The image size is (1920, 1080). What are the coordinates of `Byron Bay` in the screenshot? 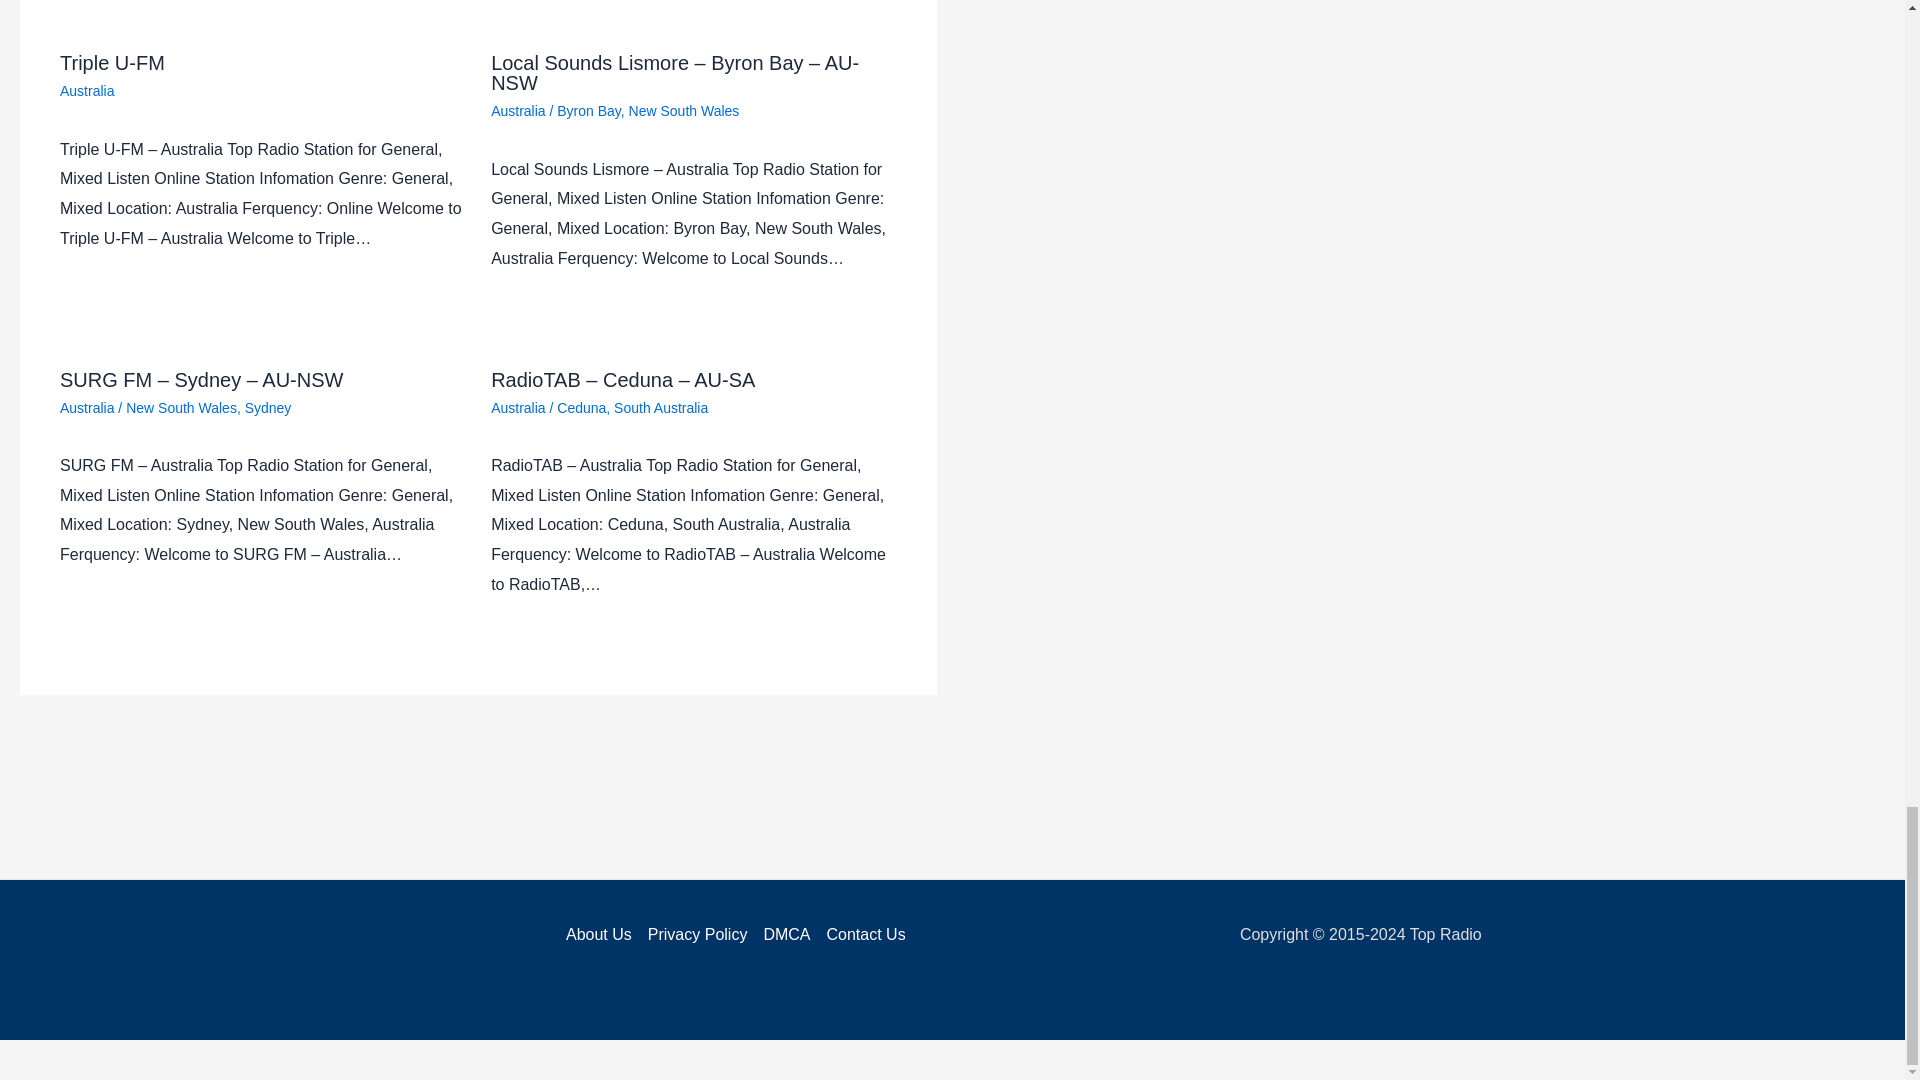 It's located at (588, 110).